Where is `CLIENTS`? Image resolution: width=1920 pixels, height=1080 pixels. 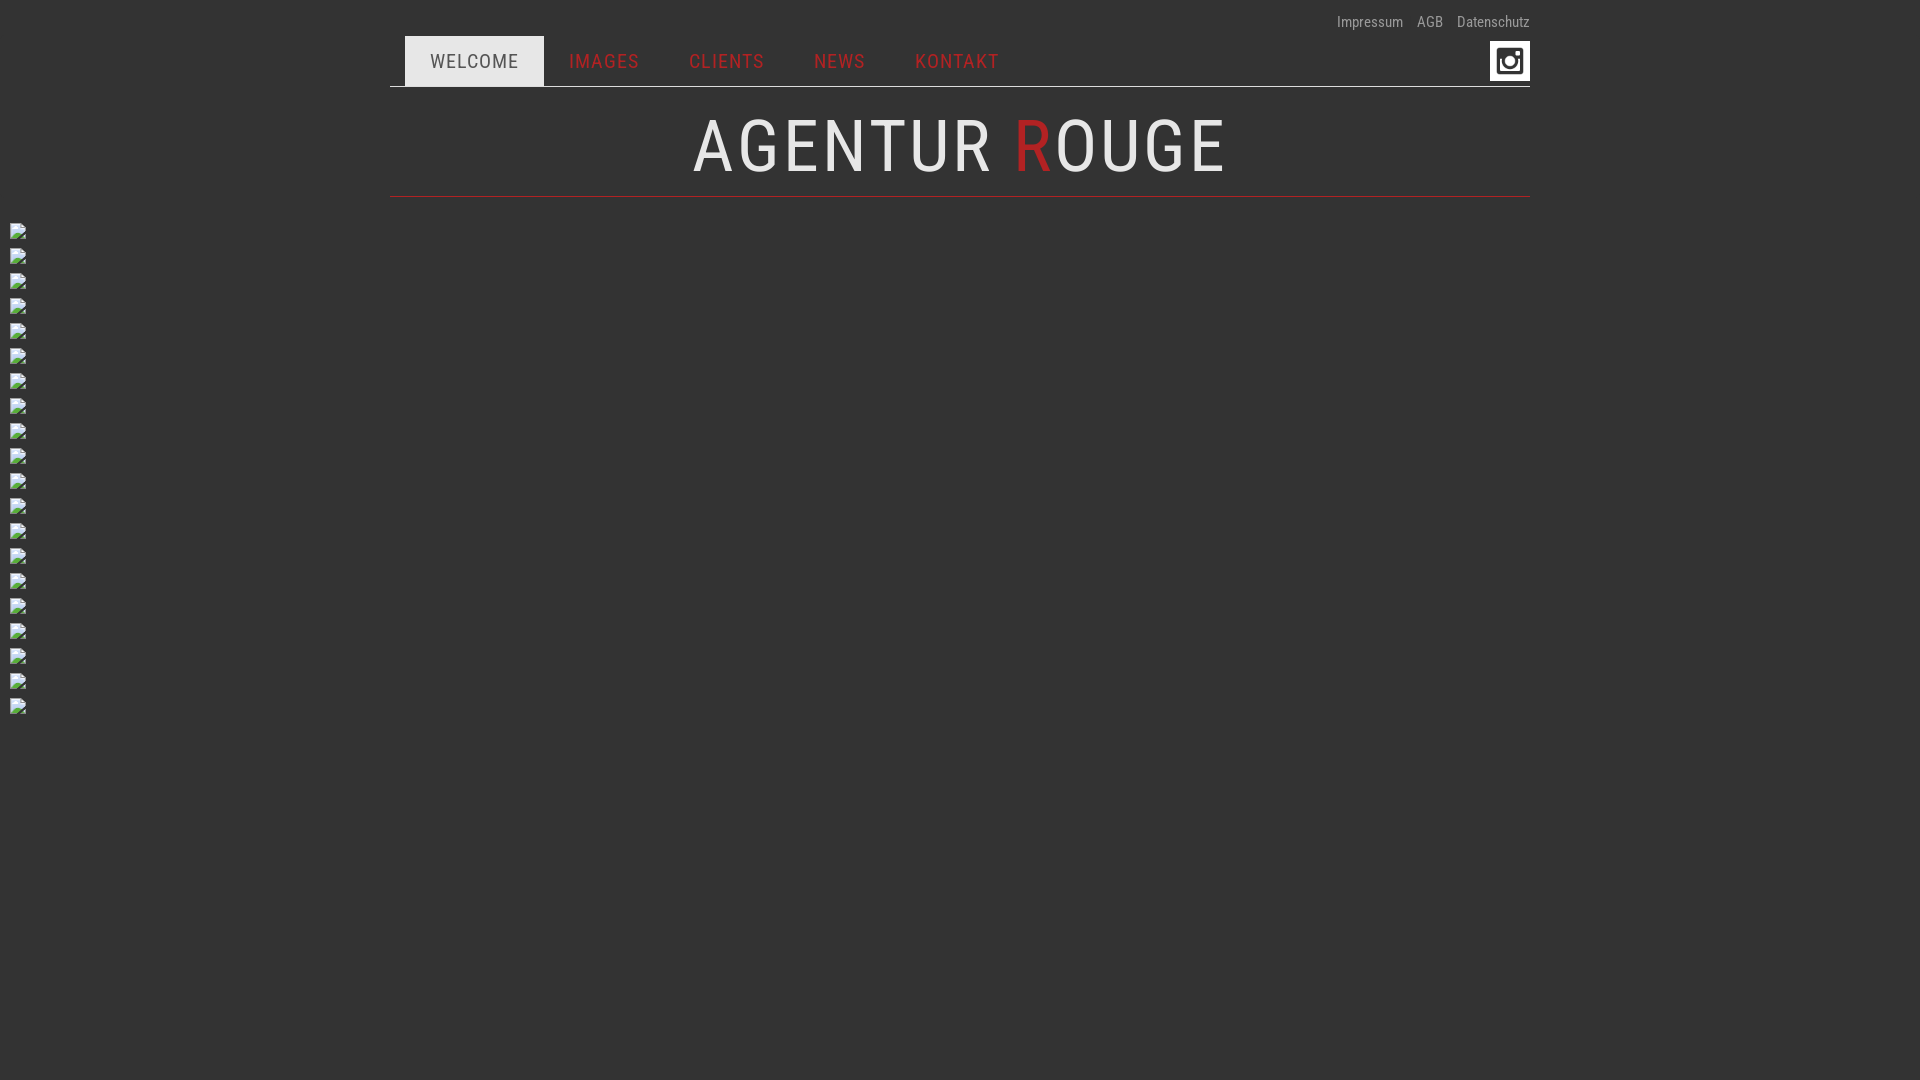
CLIENTS is located at coordinates (726, 61).